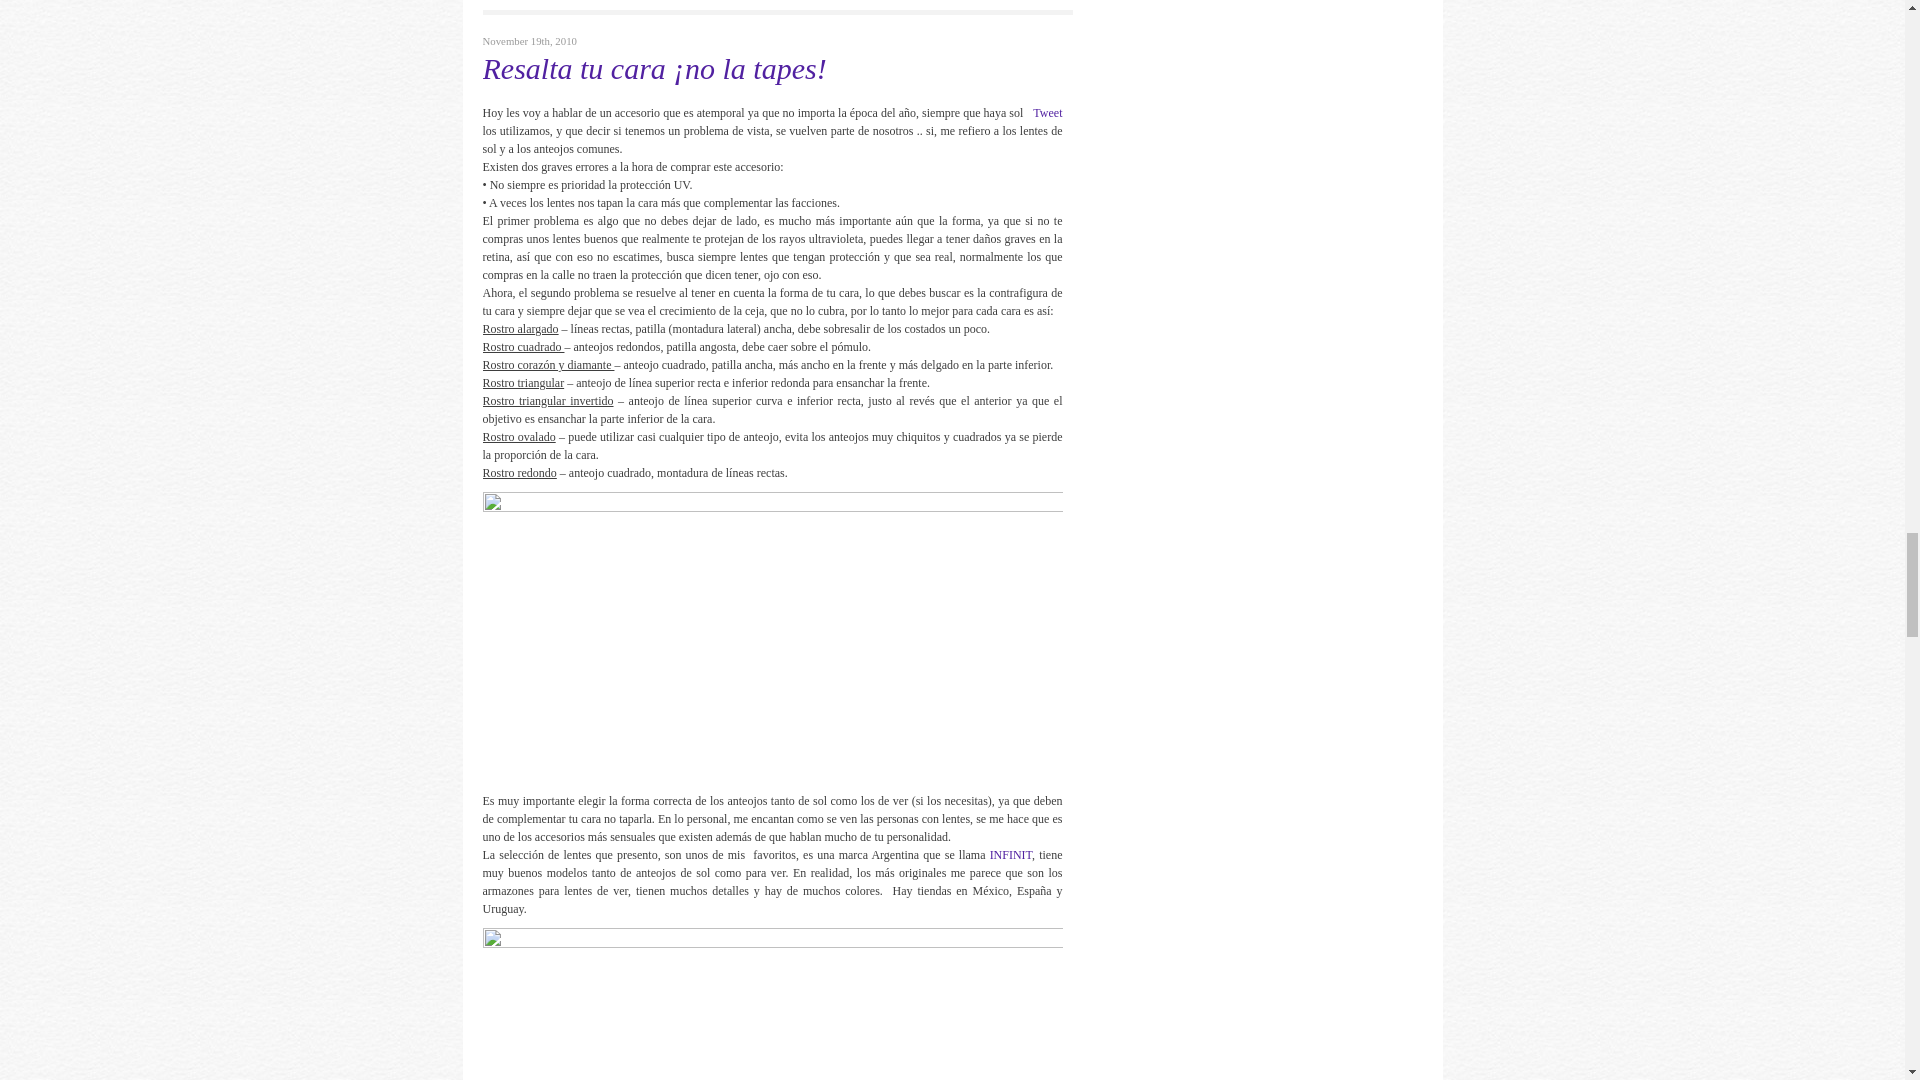  I want to click on Picture 75, so click(771, 636).